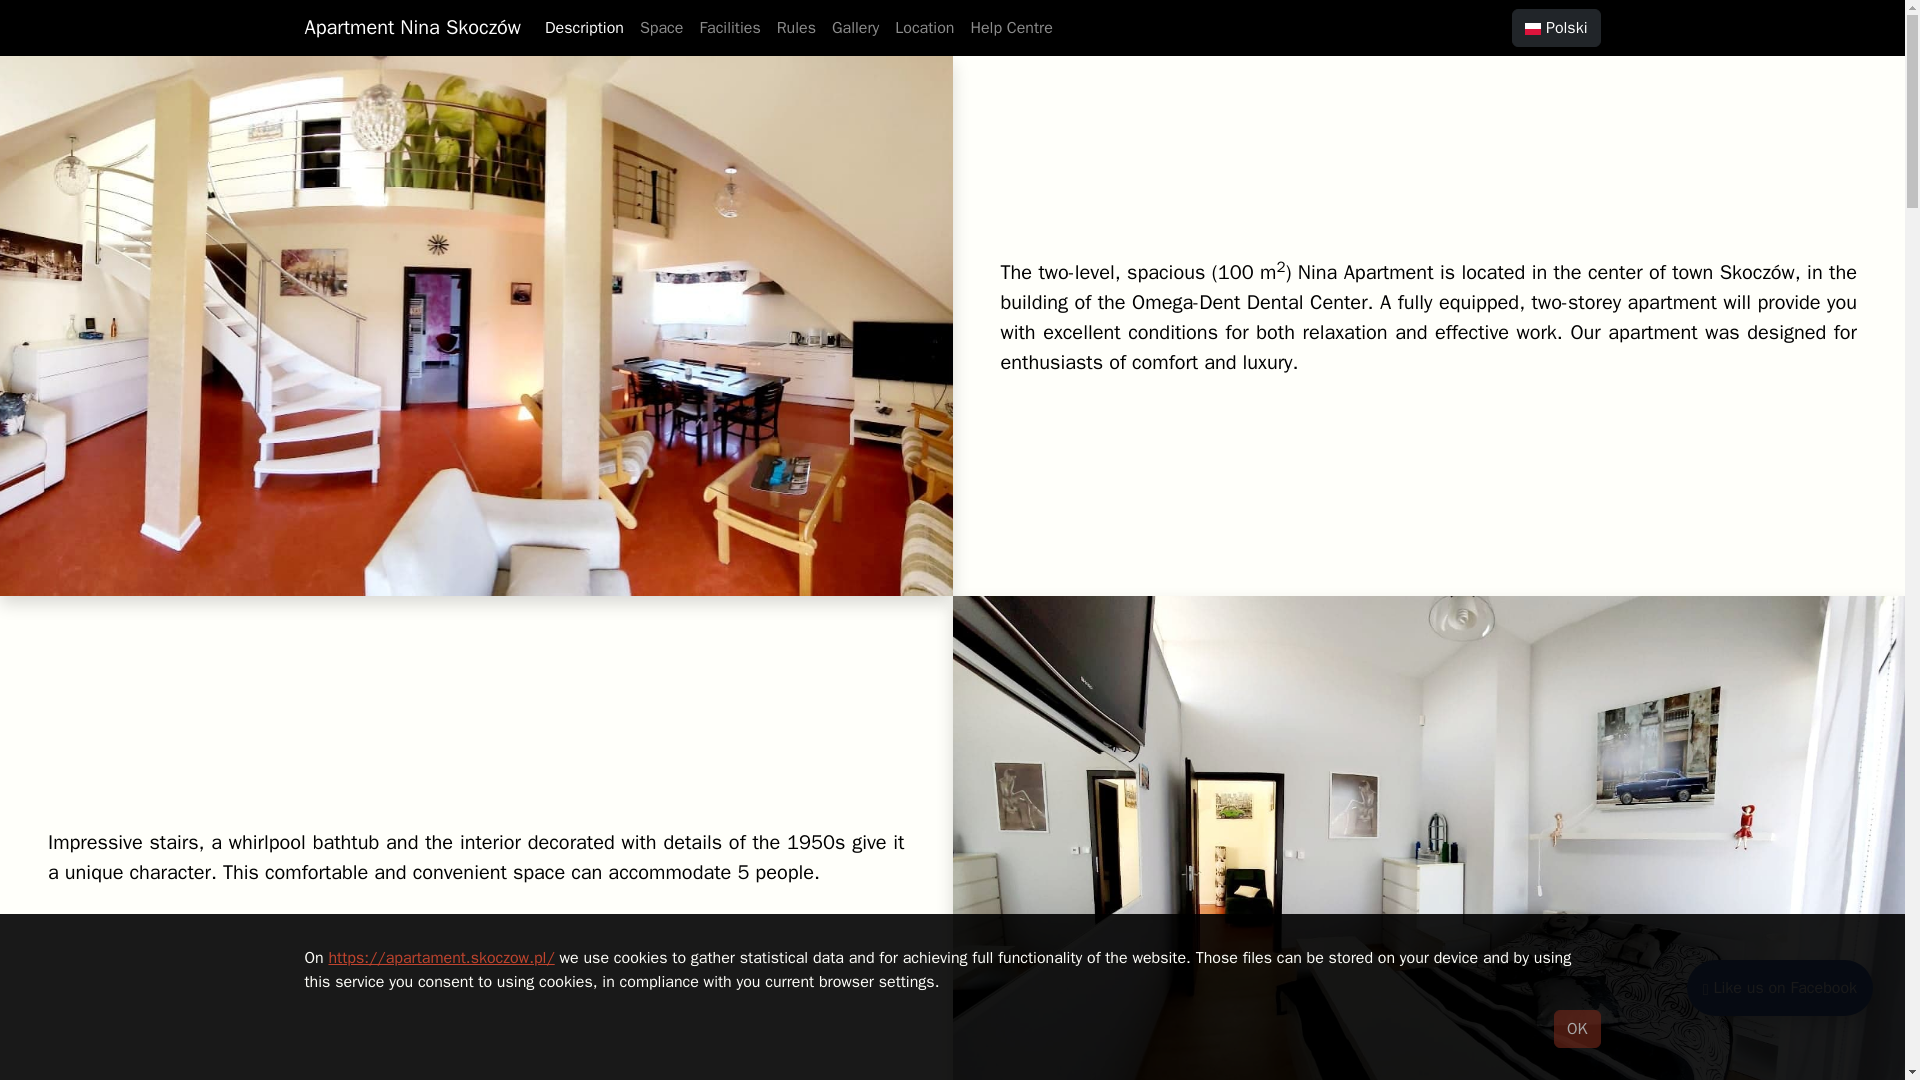  Describe the element at coordinates (924, 27) in the screenshot. I see `Location` at that location.